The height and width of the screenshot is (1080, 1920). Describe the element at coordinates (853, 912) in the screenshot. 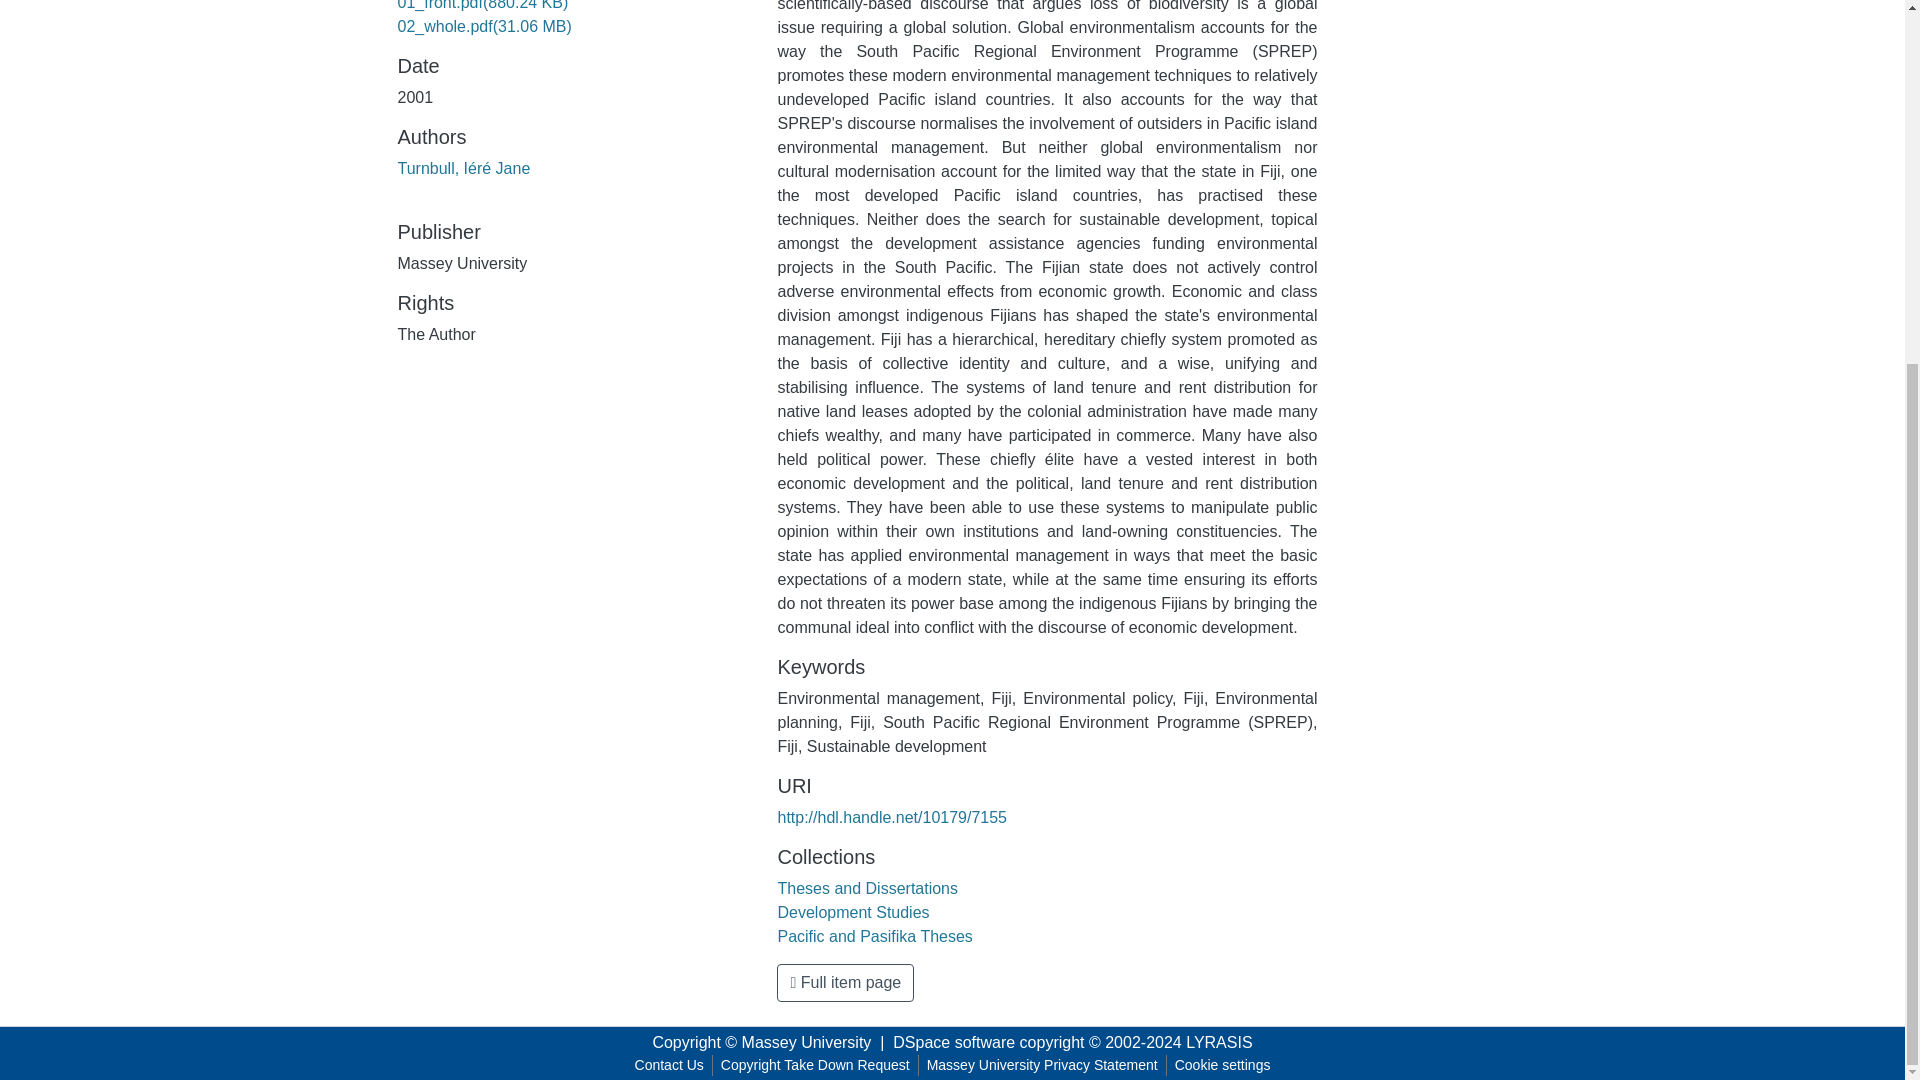

I see `Development Studies` at that location.